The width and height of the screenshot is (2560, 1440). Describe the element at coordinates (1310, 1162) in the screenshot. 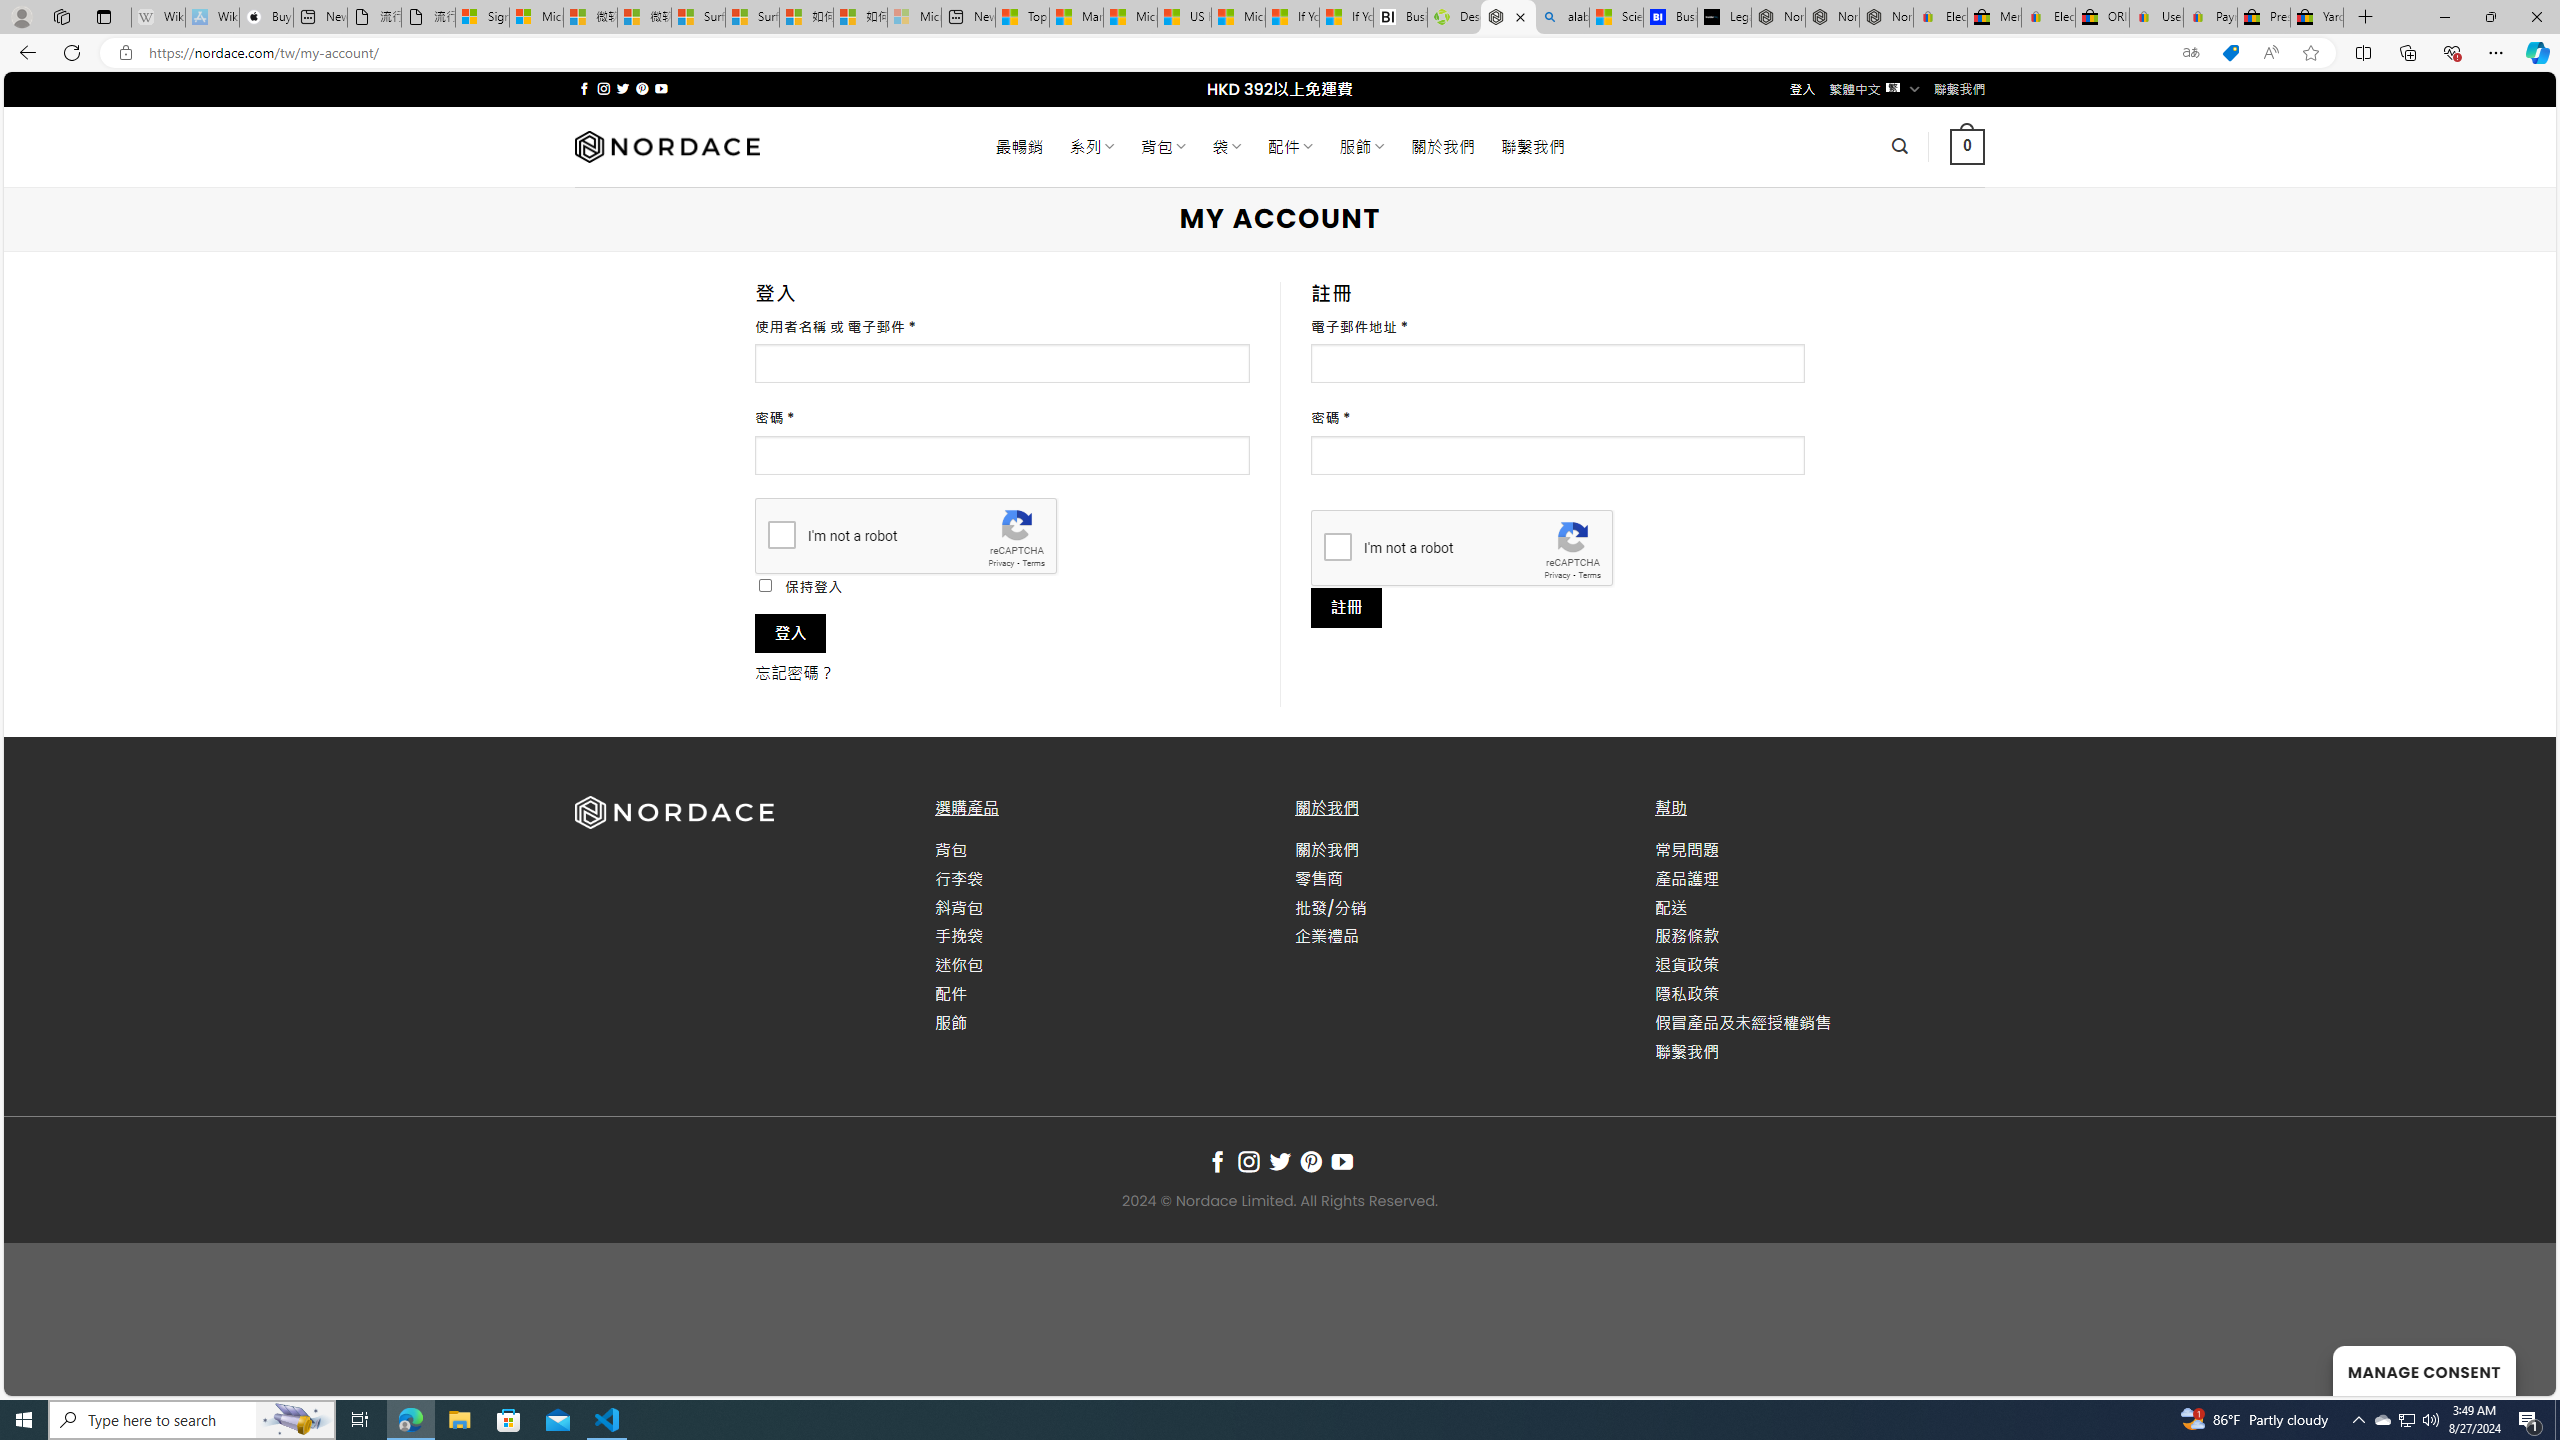

I see `Follow on Pinterest` at that location.